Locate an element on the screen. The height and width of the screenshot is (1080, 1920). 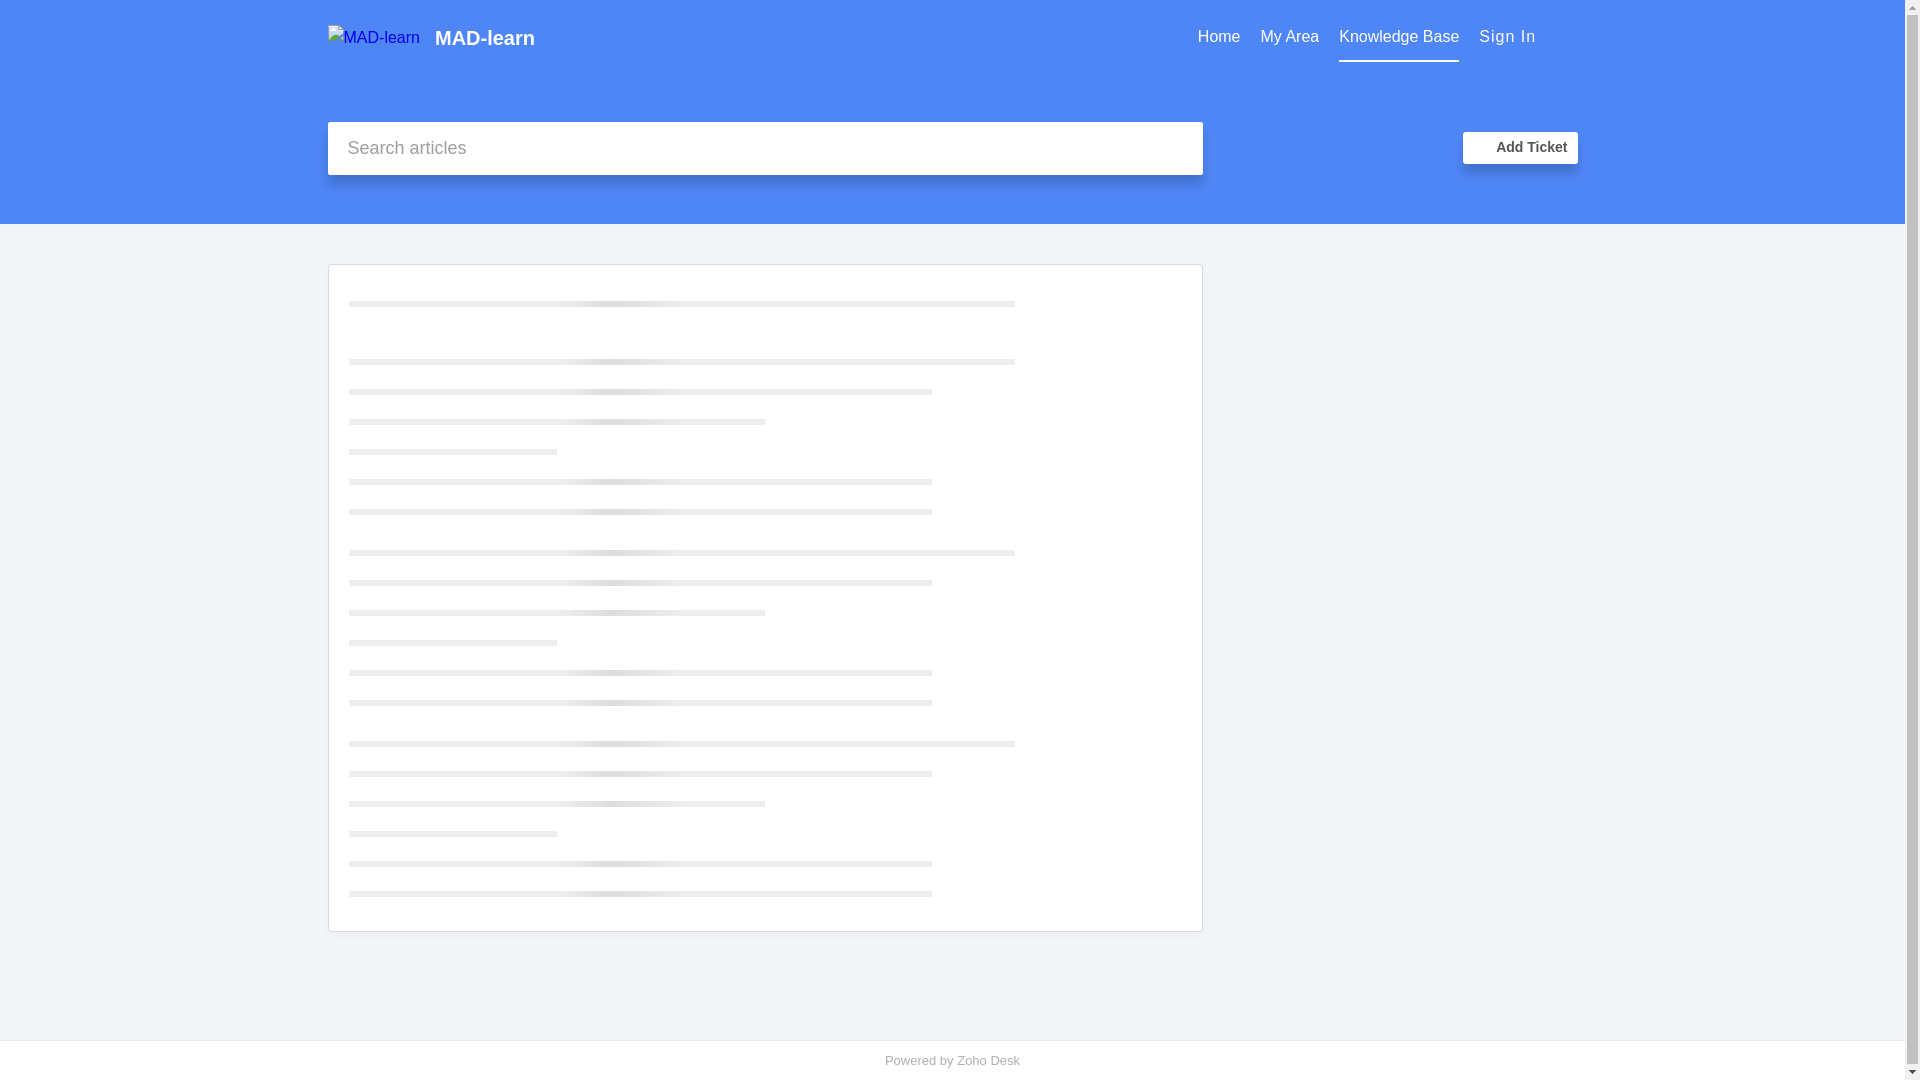
My Area is located at coordinates (1290, 37).